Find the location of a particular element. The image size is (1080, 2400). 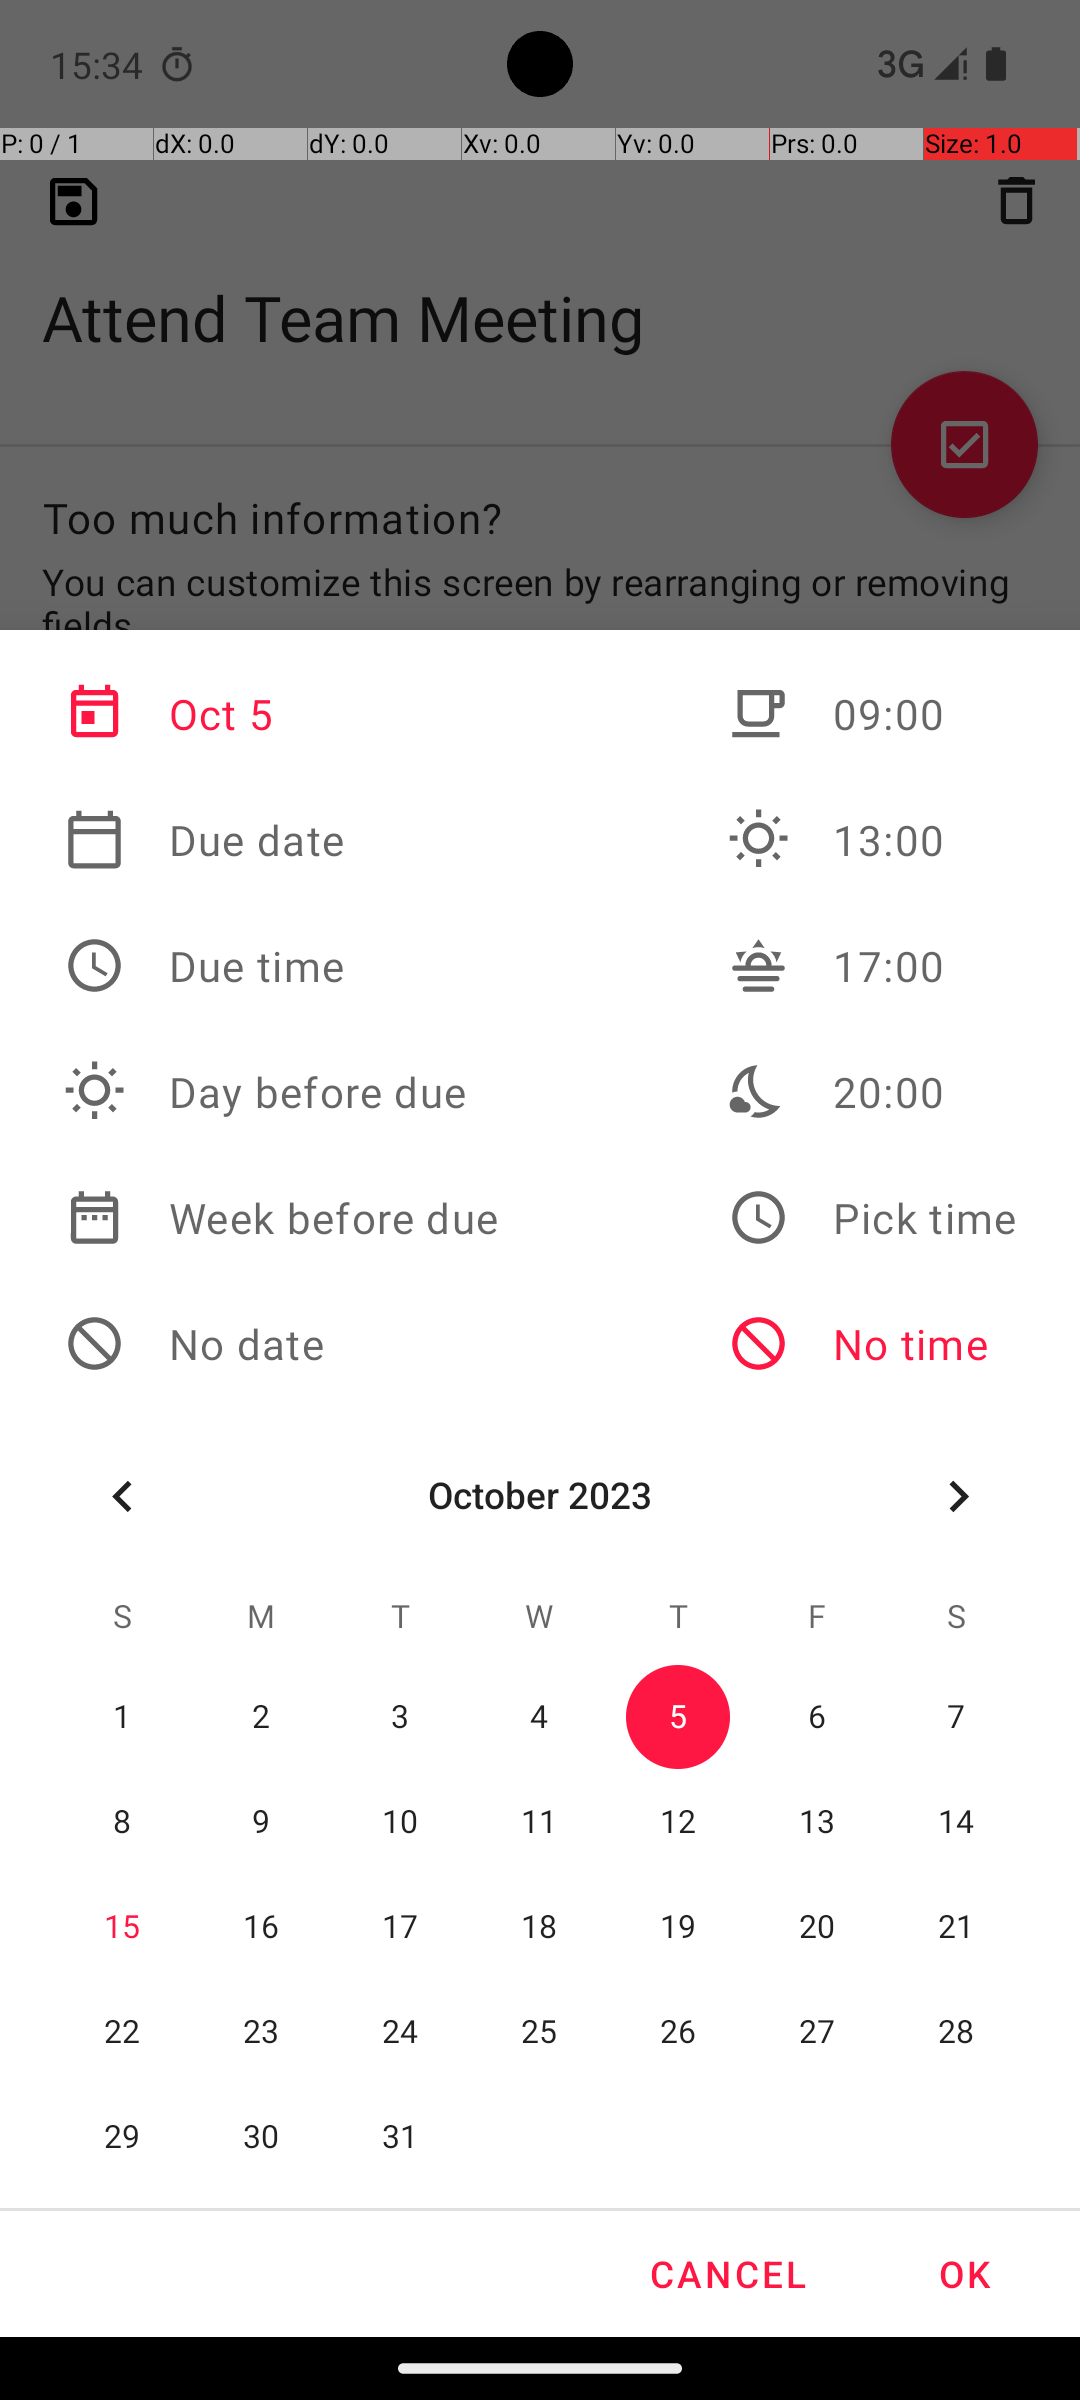

Oct 5 is located at coordinates (281, 714).